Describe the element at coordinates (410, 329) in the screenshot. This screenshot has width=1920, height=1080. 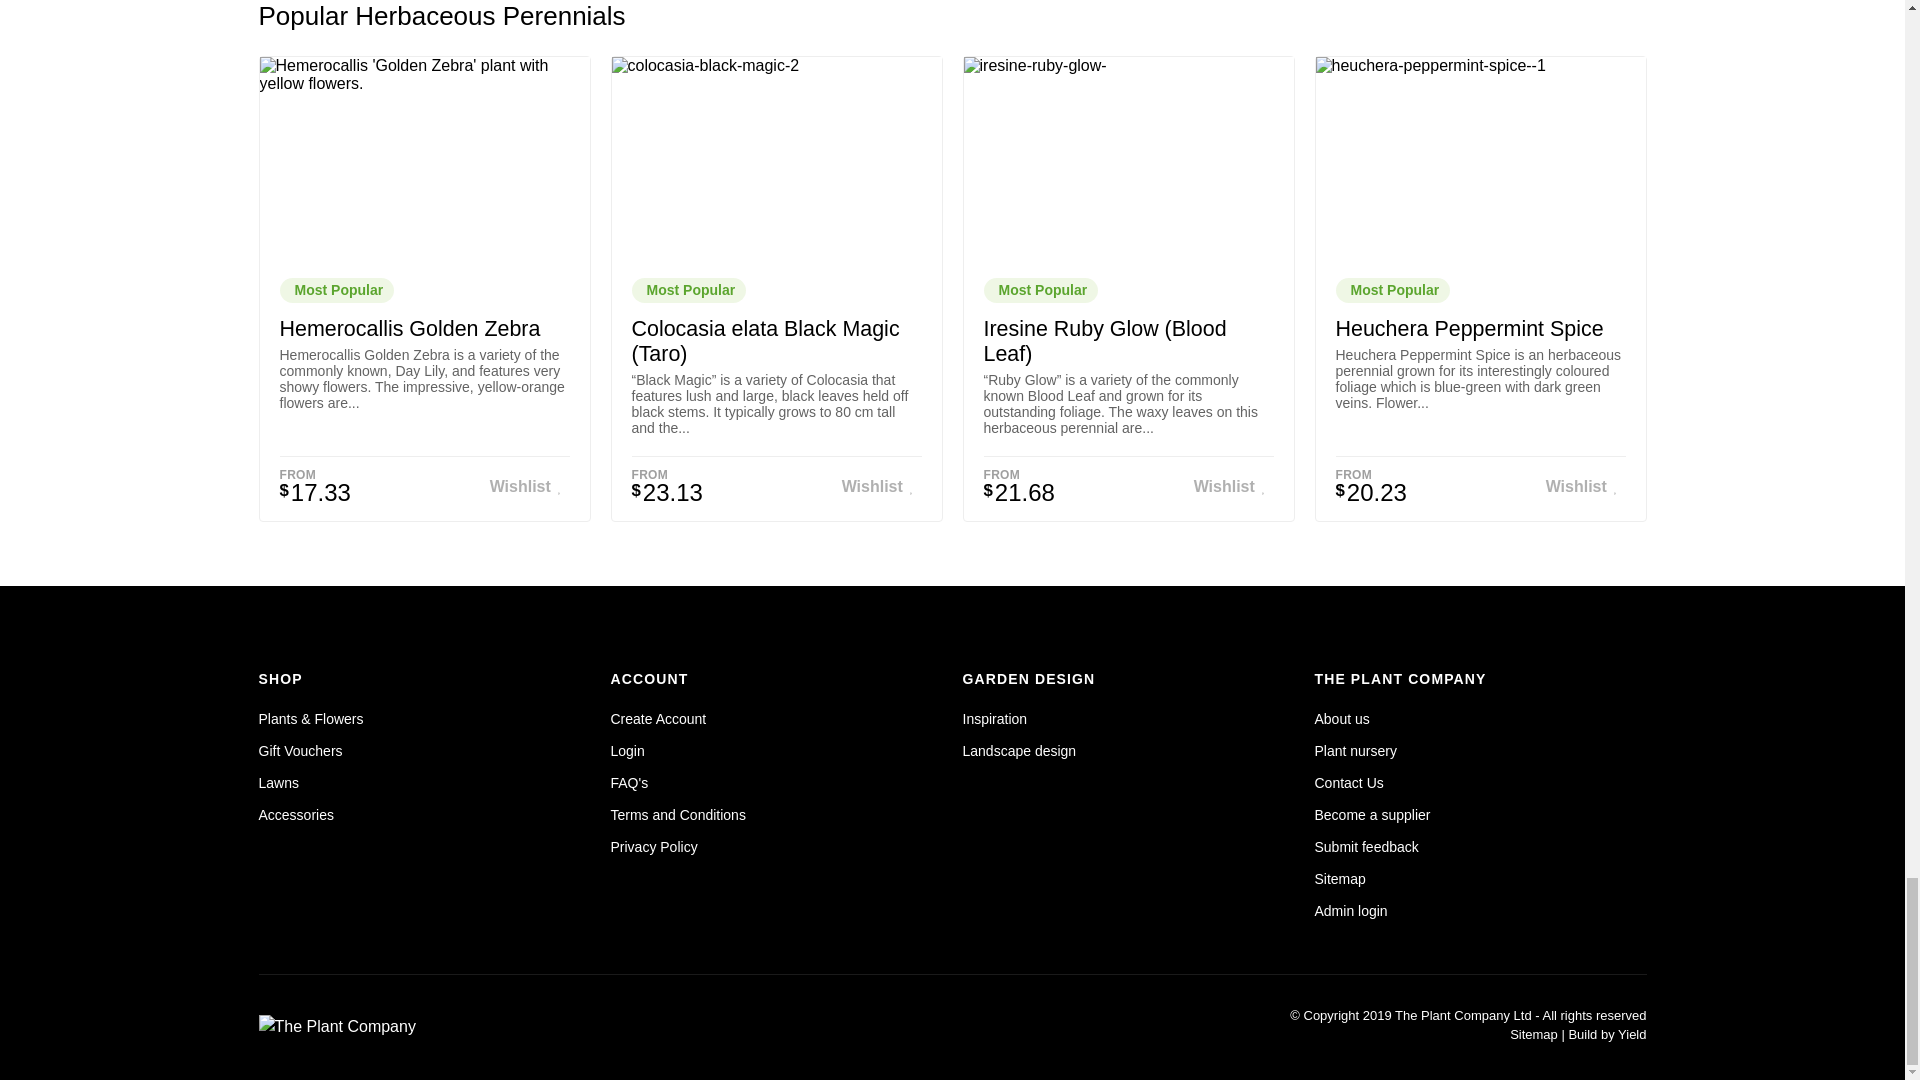
I see `Hemerocallis Golden Zebra` at that location.